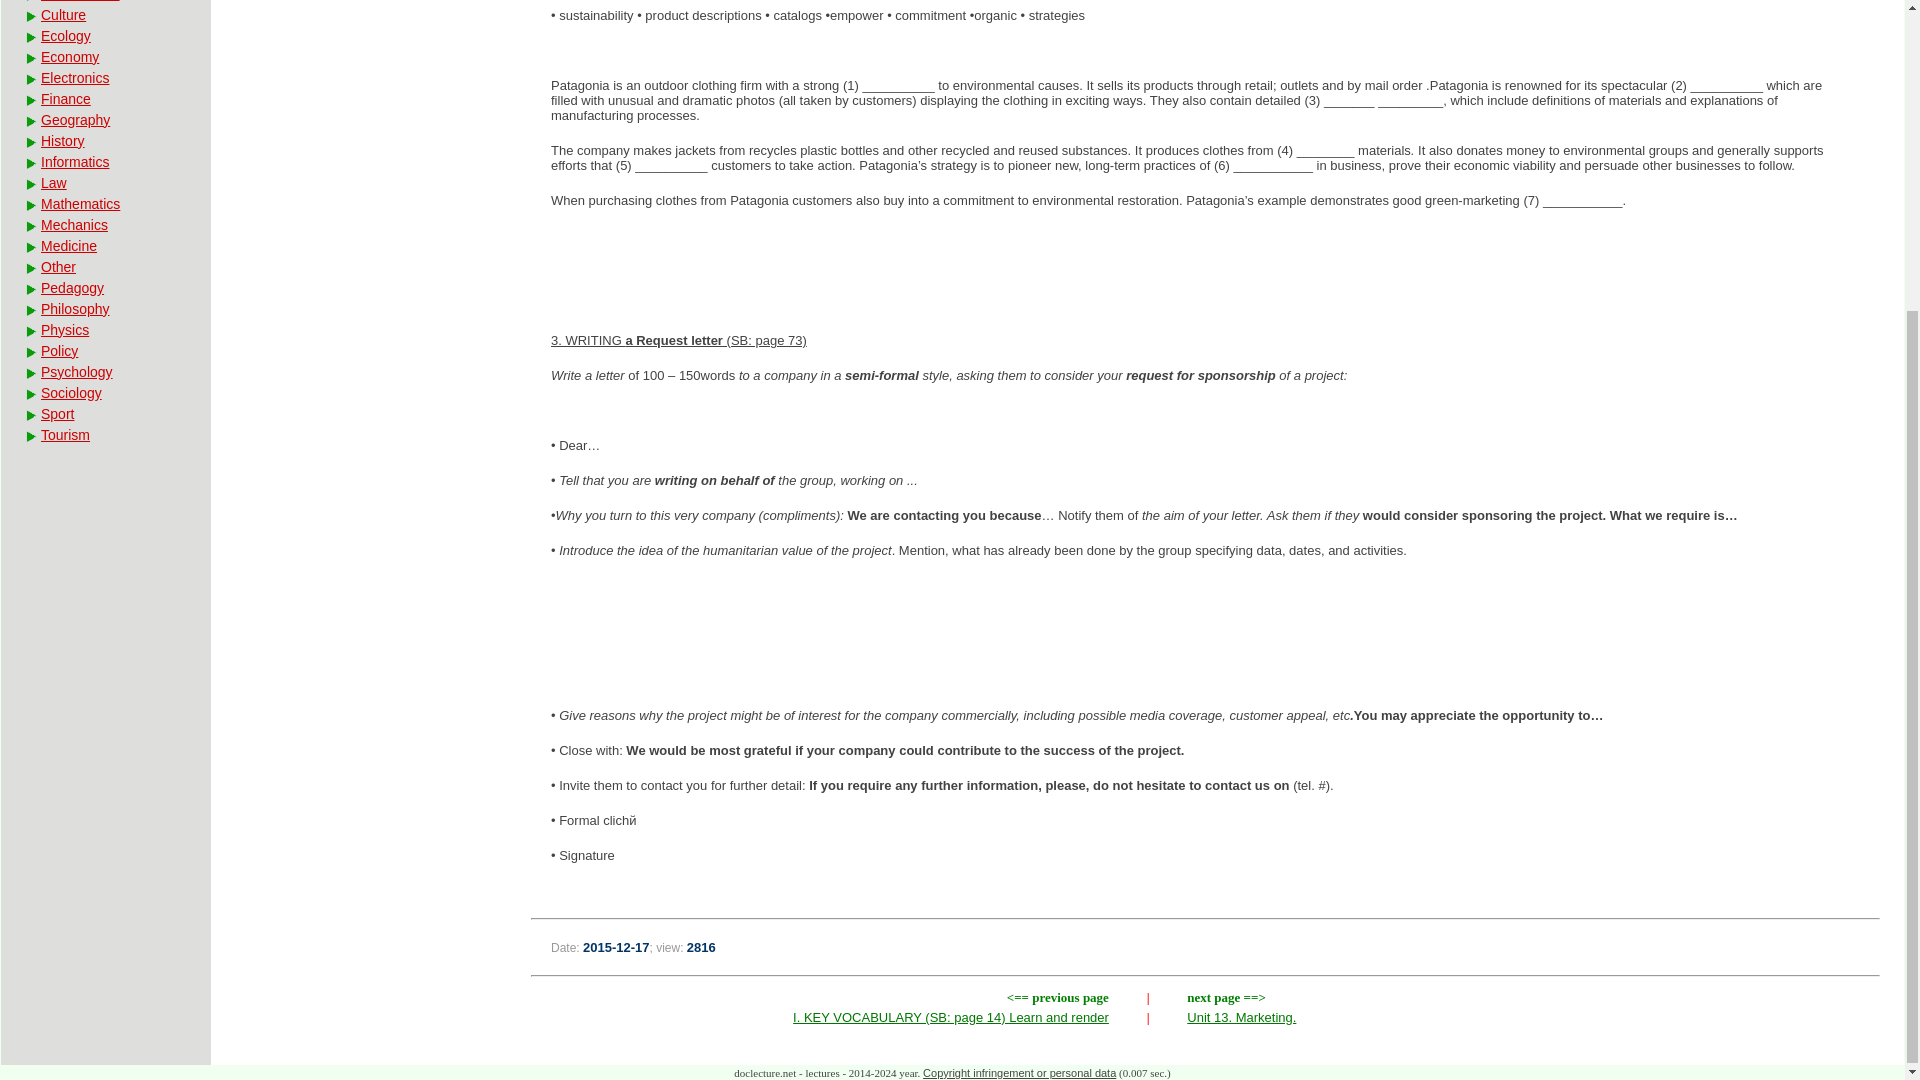  Describe the element at coordinates (104, 204) in the screenshot. I see `Mathematics` at that location.